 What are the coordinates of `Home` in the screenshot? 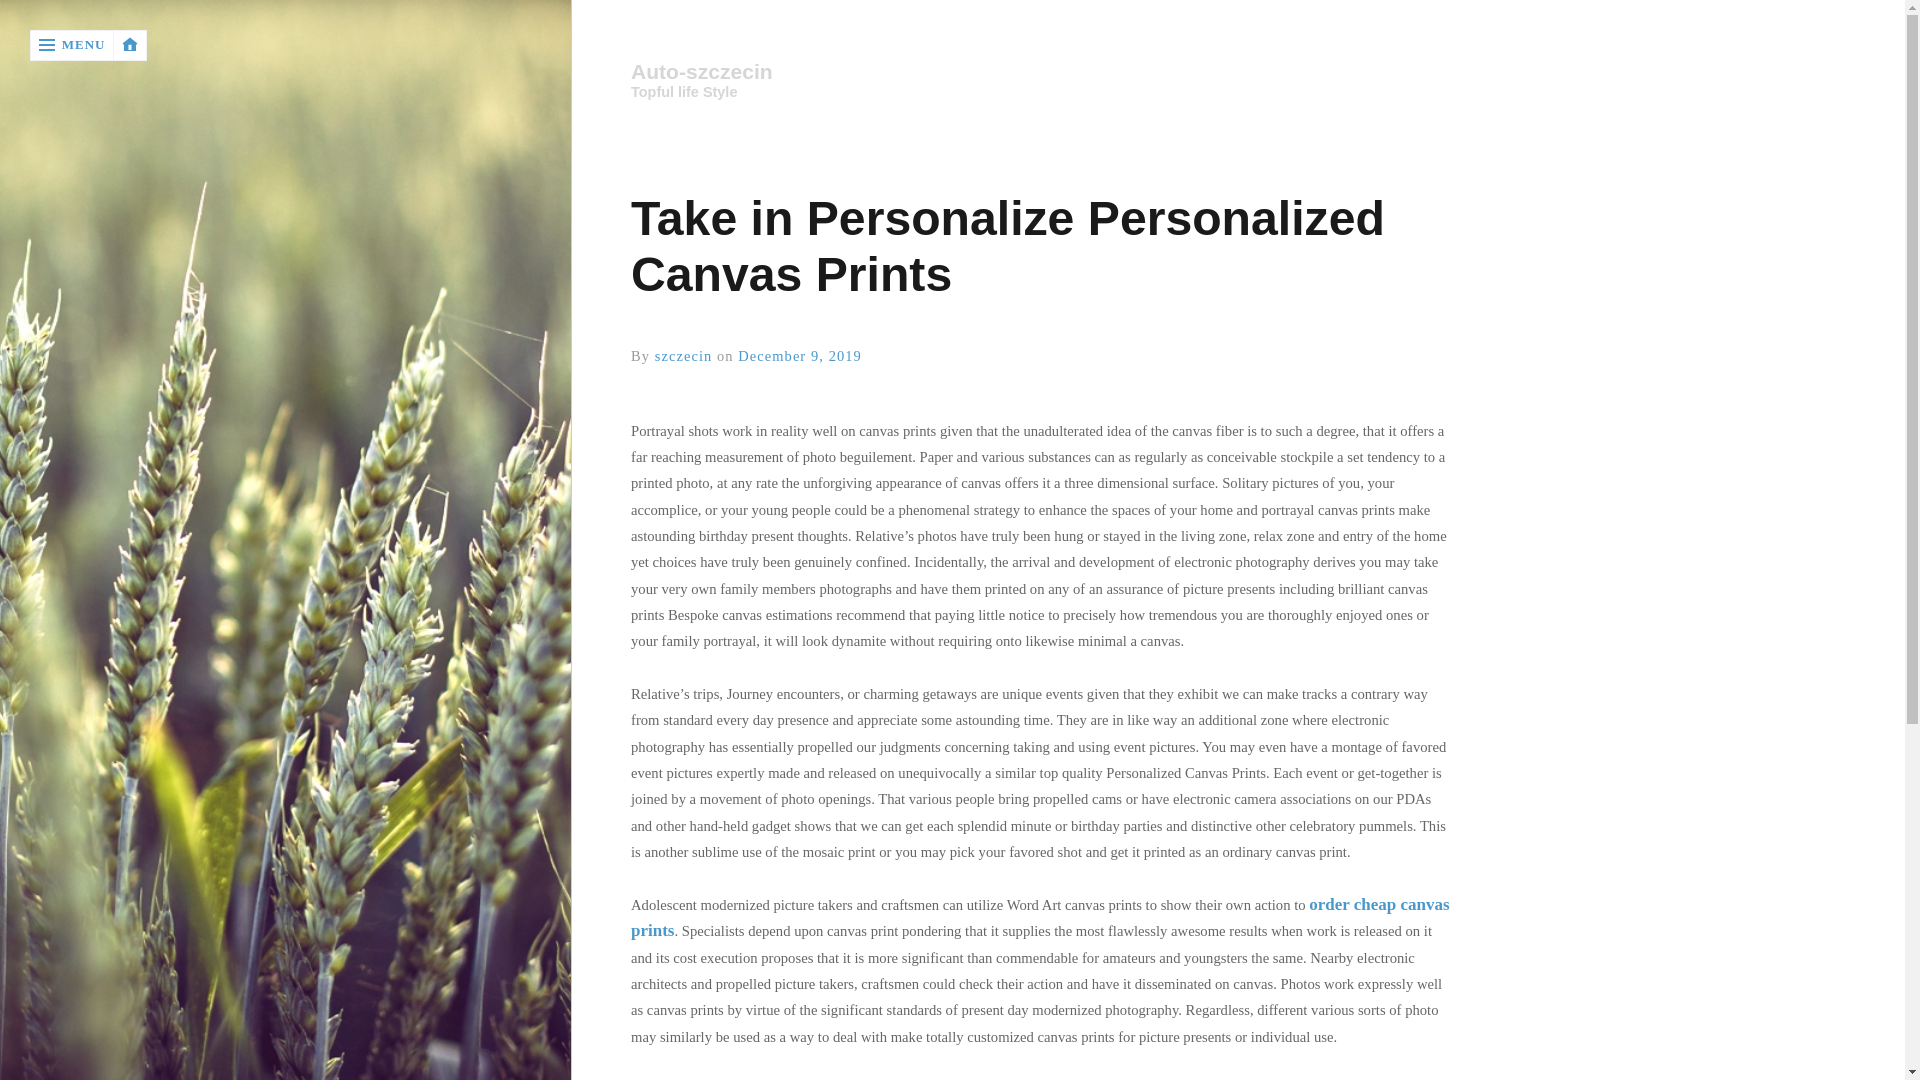 It's located at (1041, 72).